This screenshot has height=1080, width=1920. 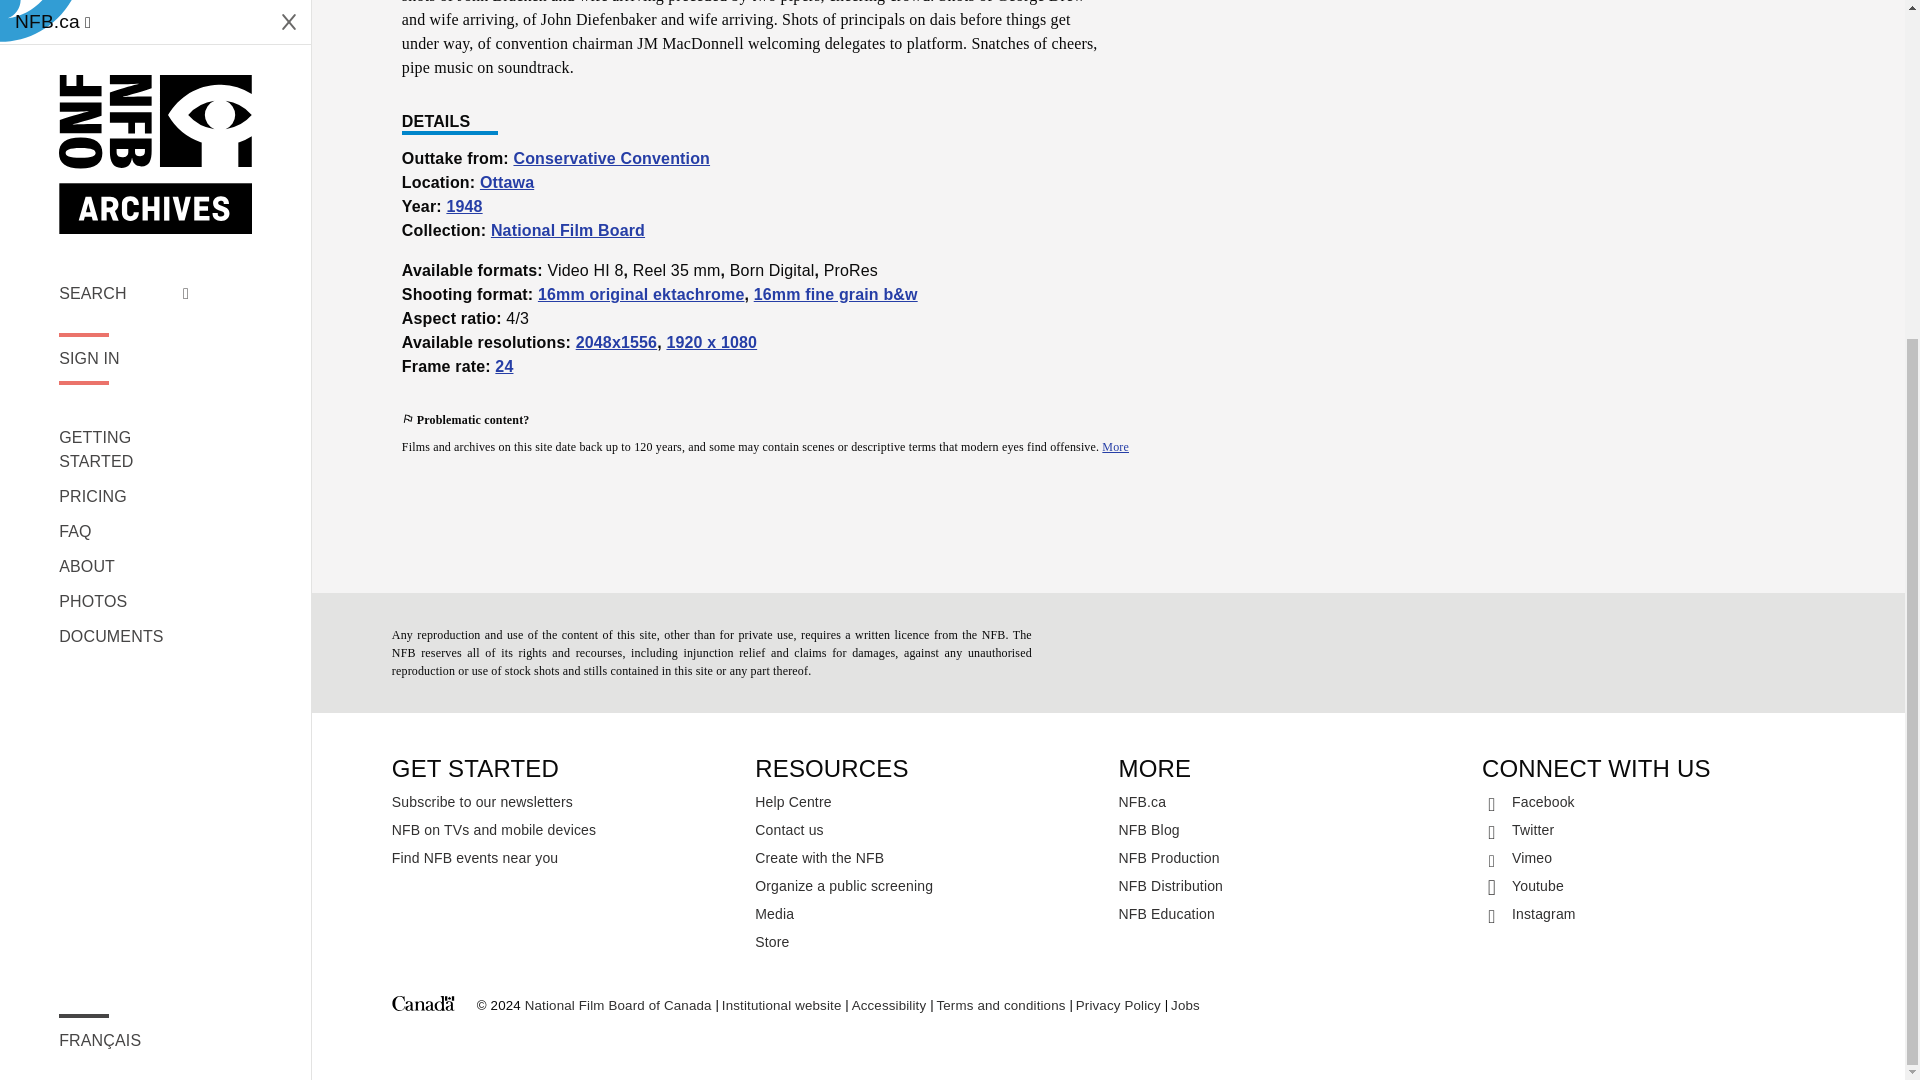 I want to click on NFB on TVs and mobile devices, so click(x=563, y=830).